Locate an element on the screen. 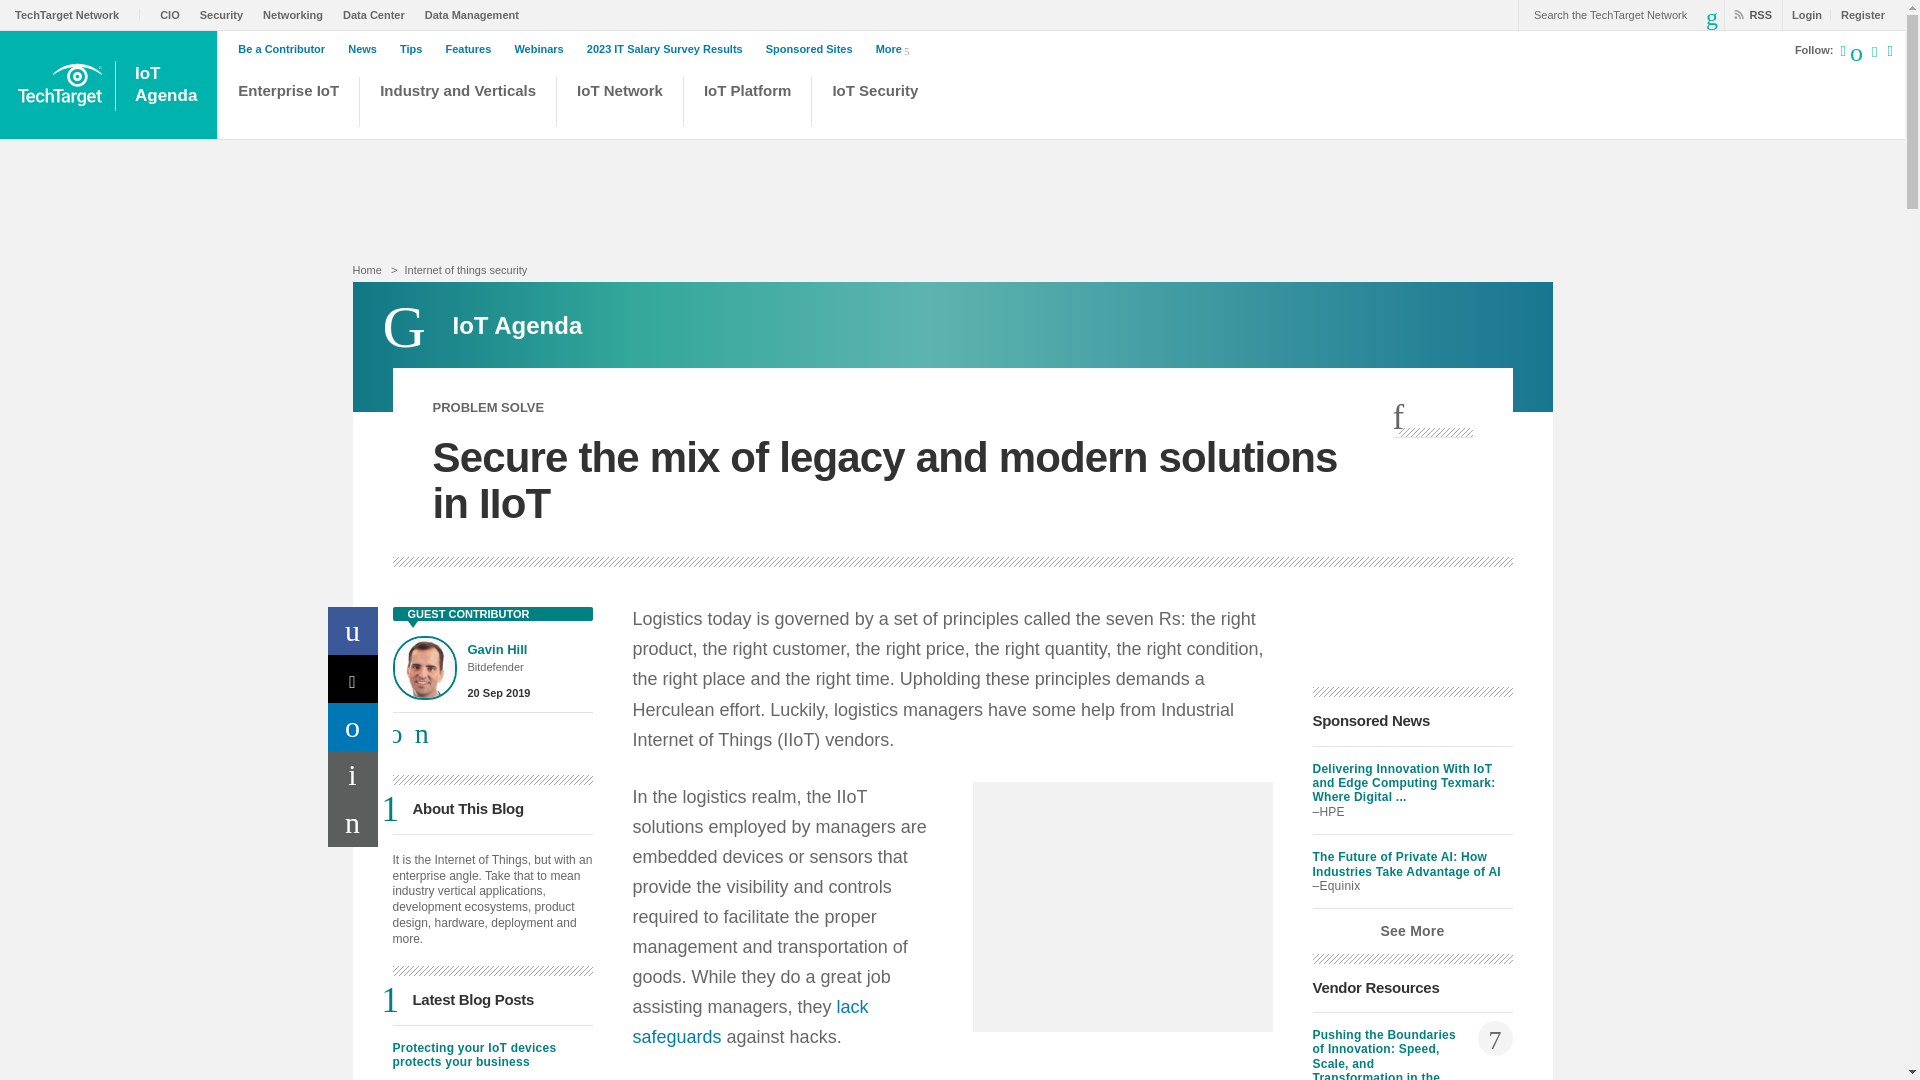 The image size is (1920, 1080). 2023 IT Salary Survey Results is located at coordinates (670, 49).